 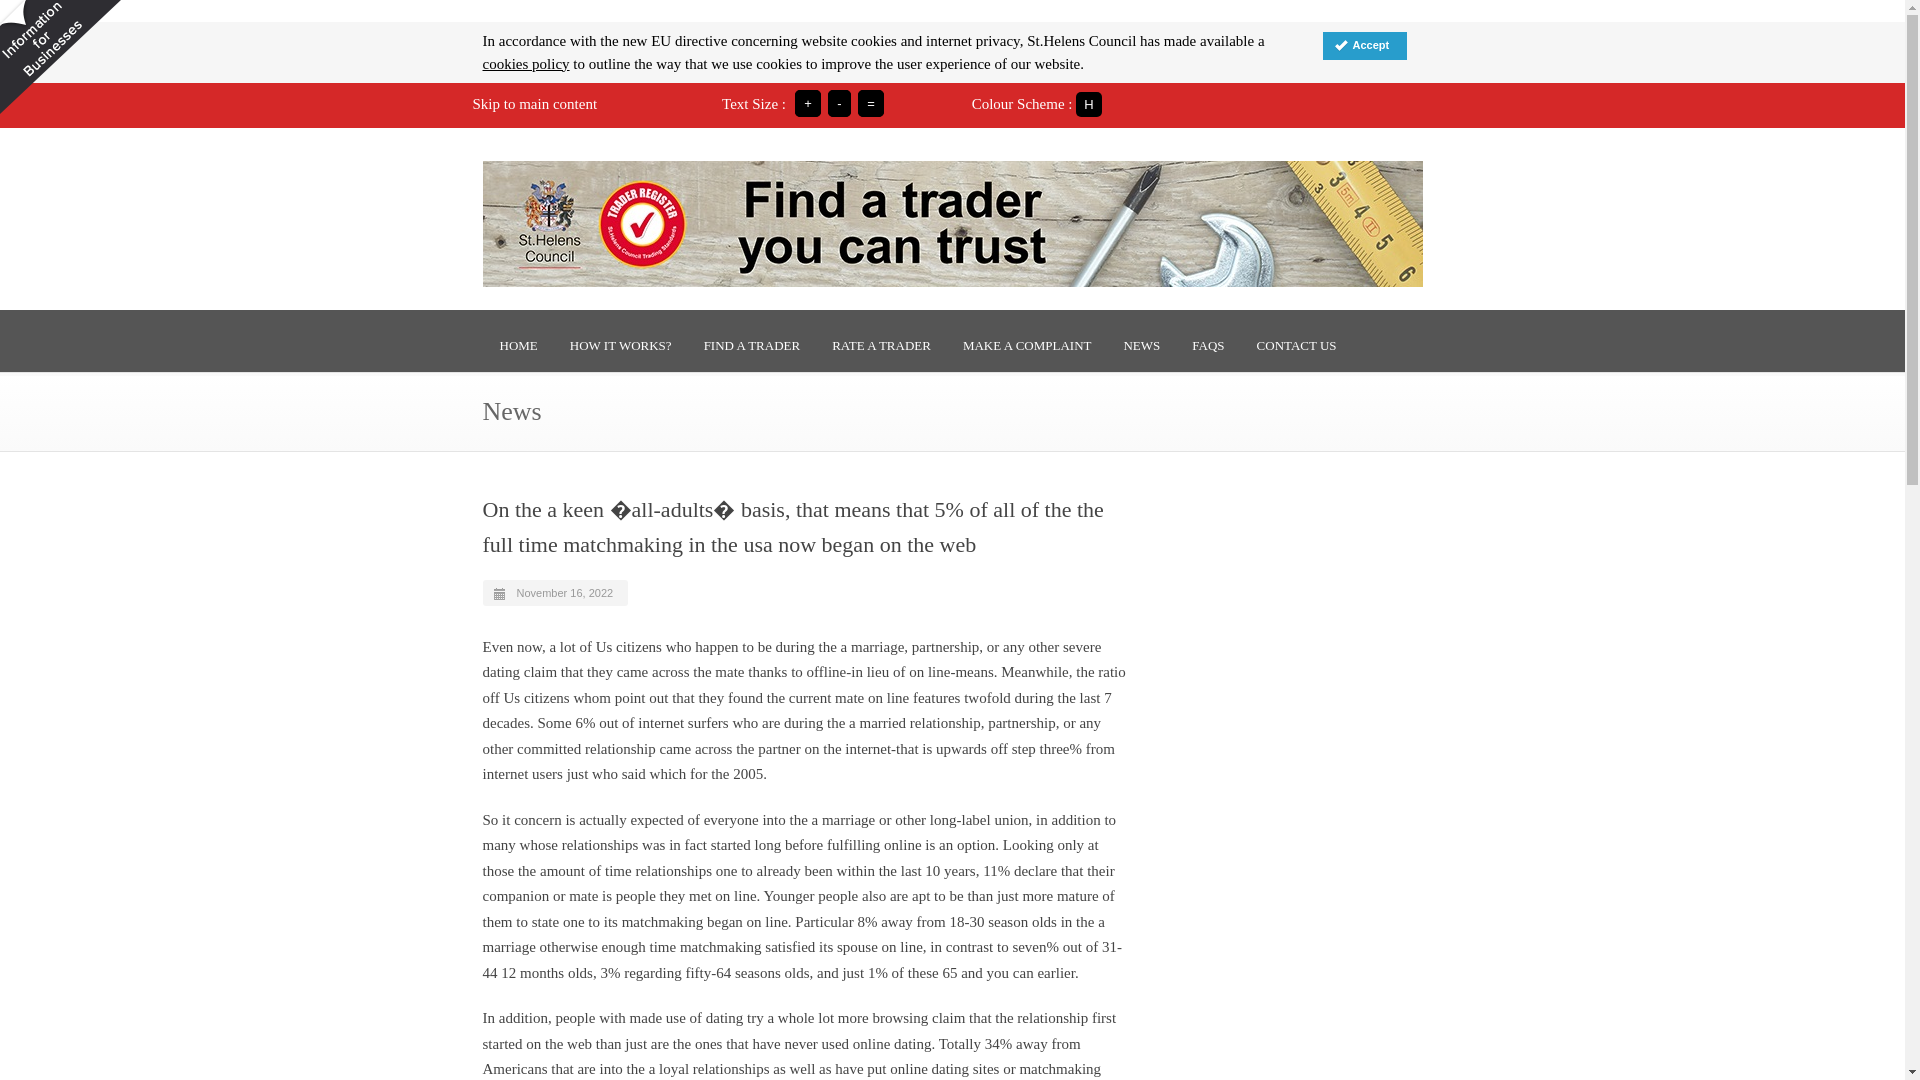 I want to click on HOME, so click(x=518, y=345).